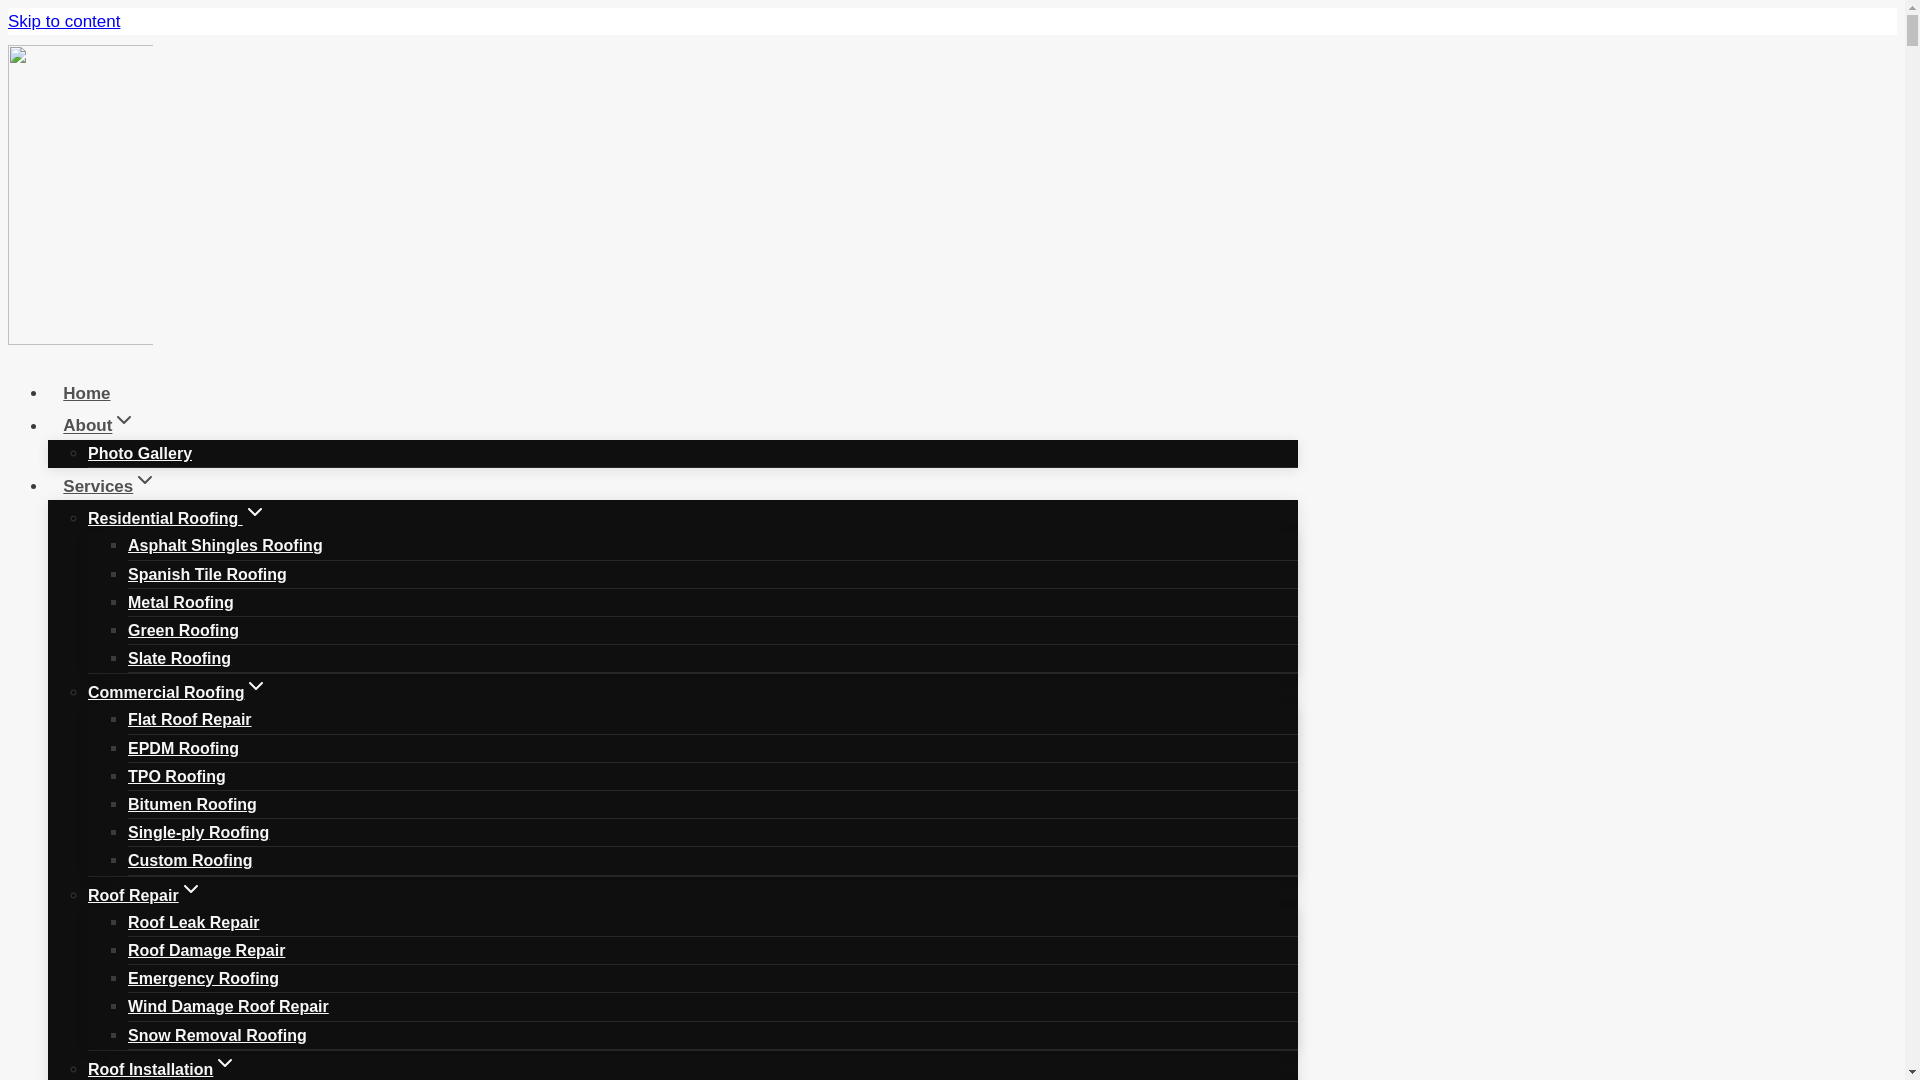 The height and width of the screenshot is (1080, 1920). I want to click on Home, so click(87, 392).